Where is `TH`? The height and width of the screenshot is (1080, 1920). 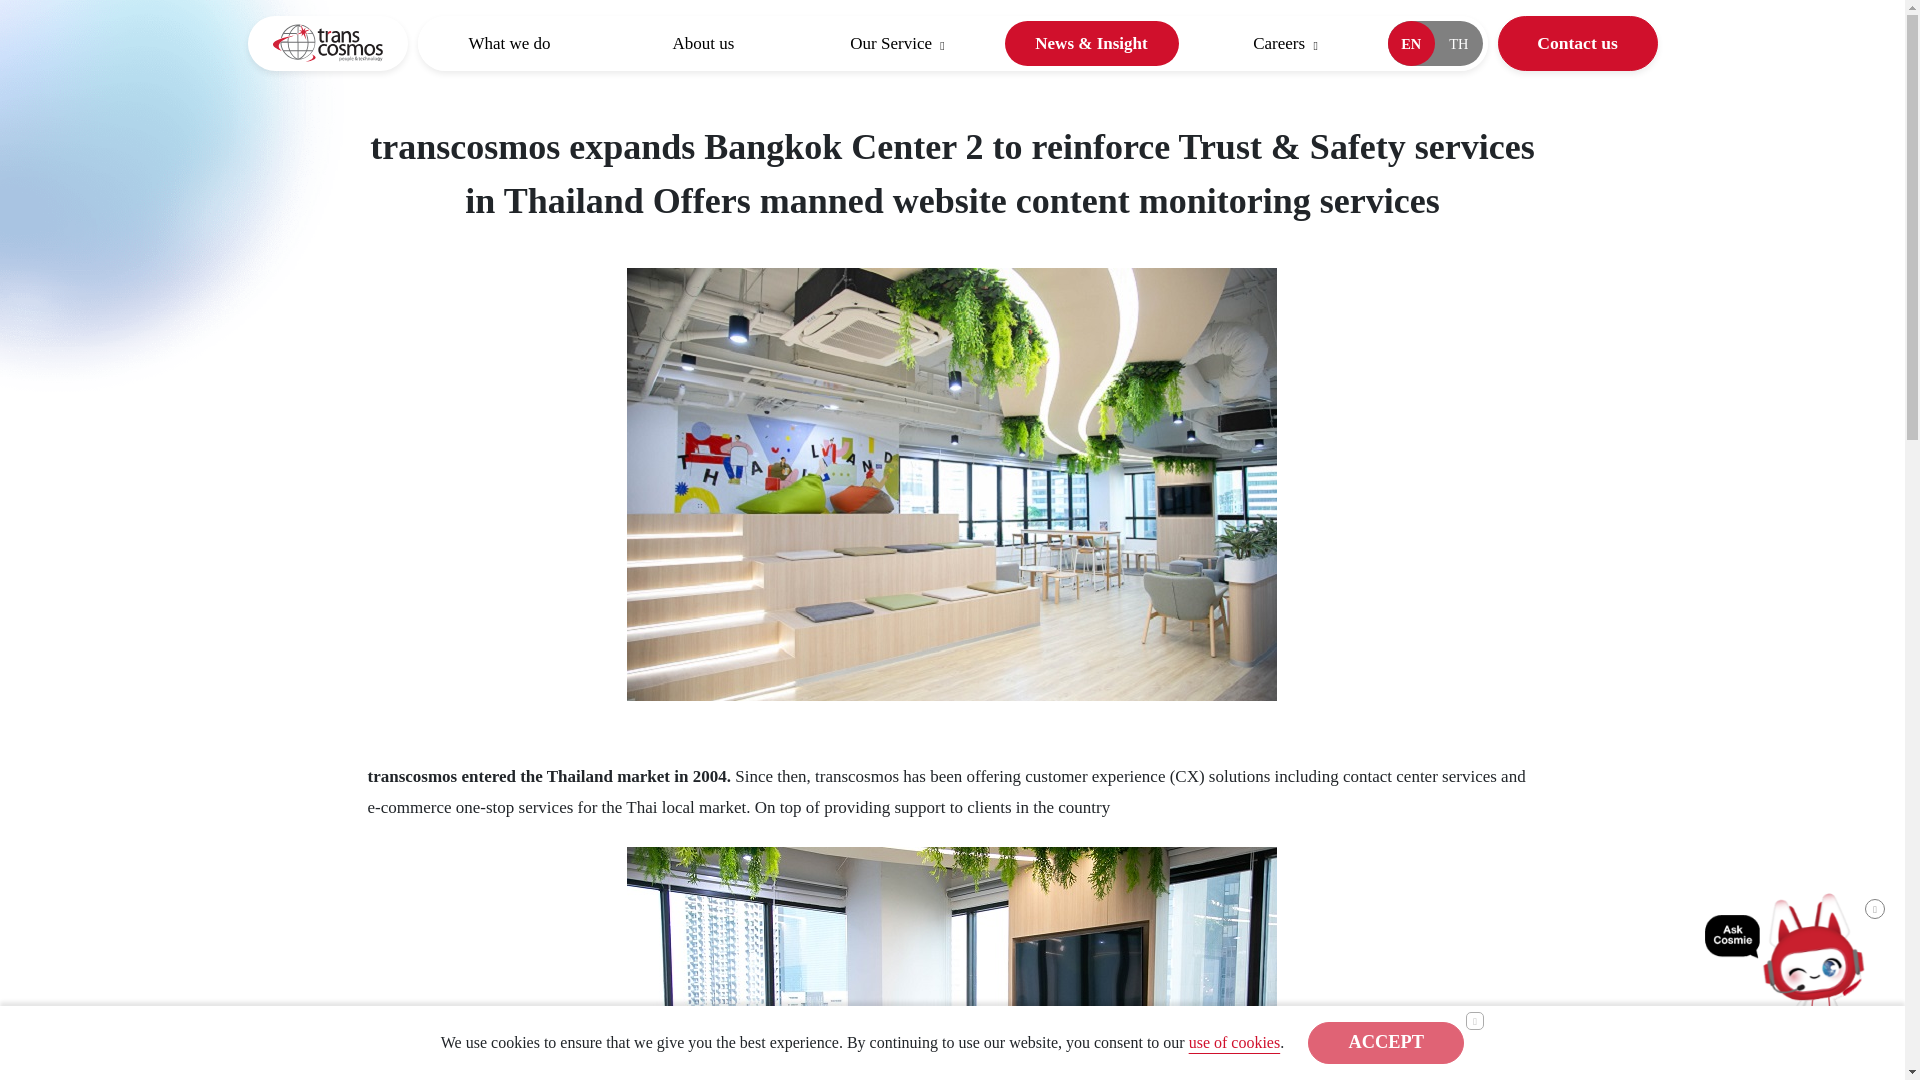 TH is located at coordinates (1458, 42).